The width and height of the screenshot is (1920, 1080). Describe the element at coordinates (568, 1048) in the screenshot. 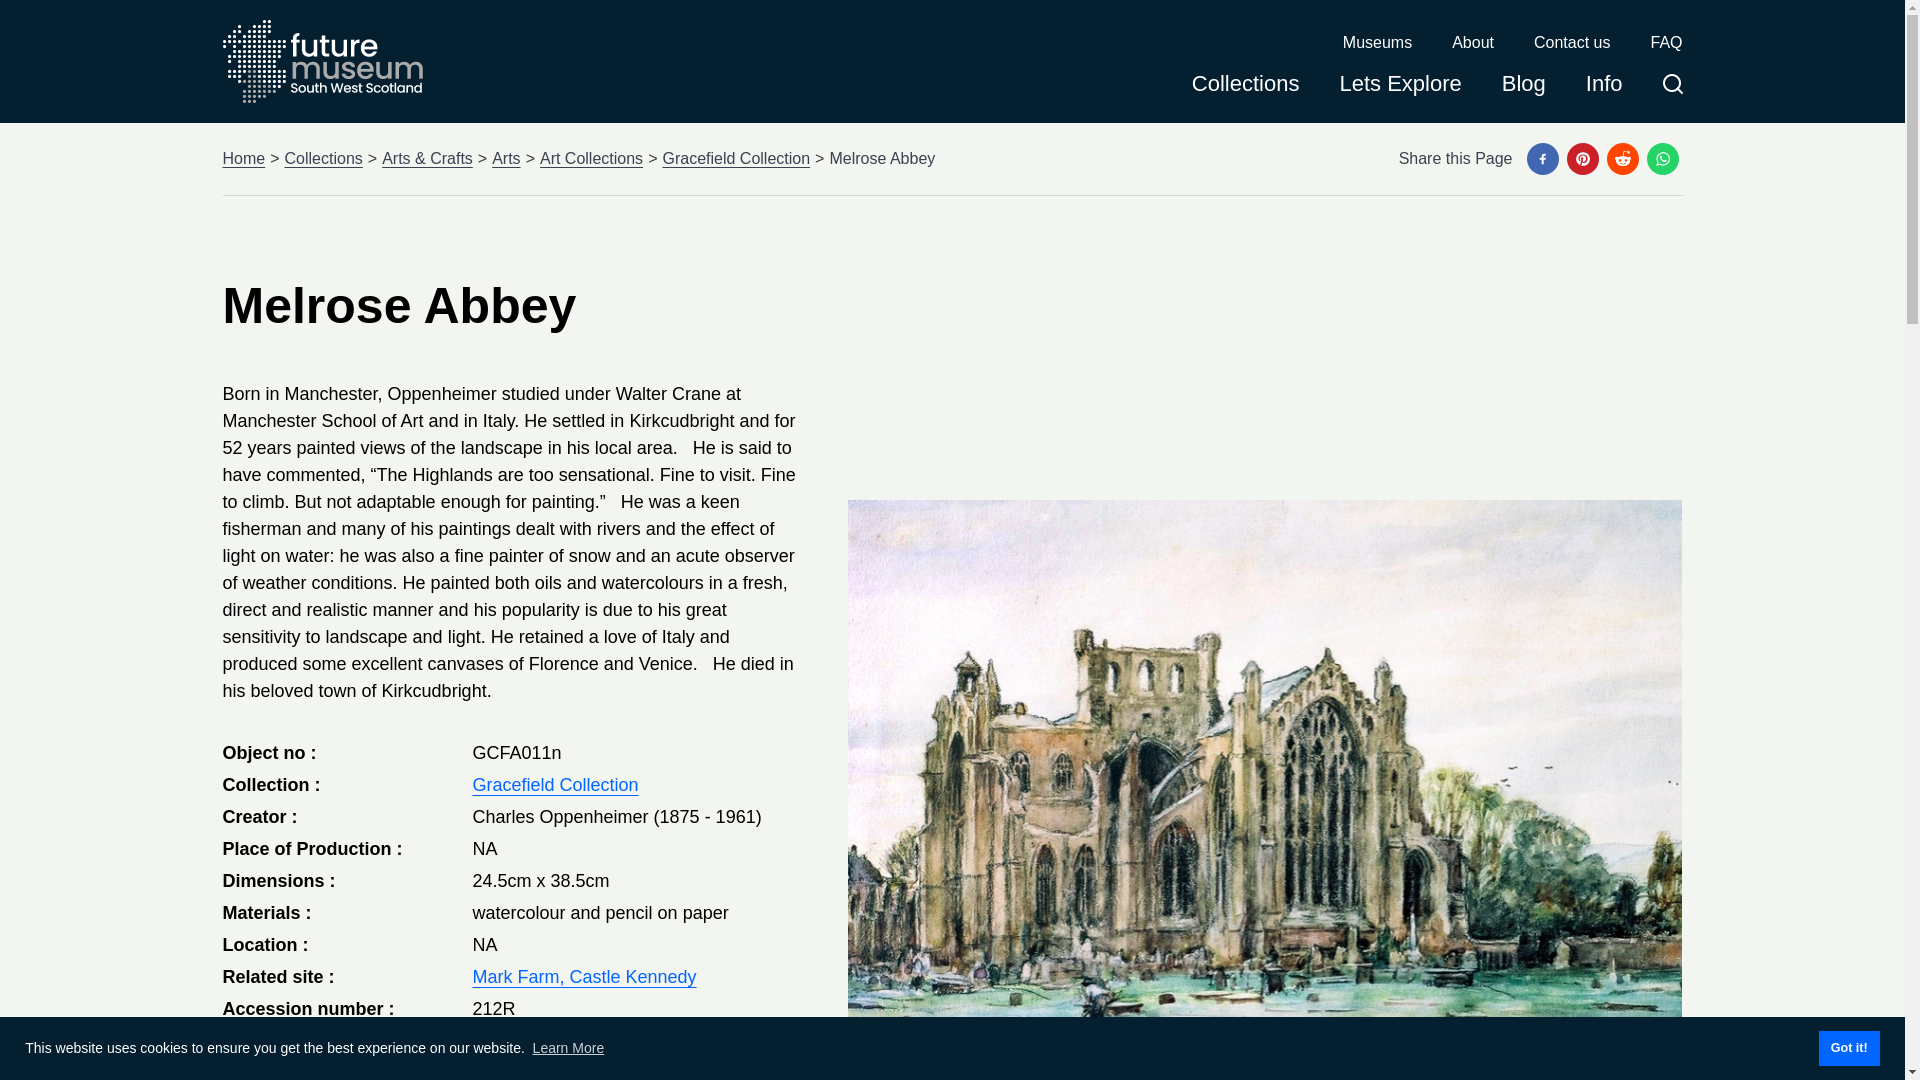

I see `Learn More` at that location.